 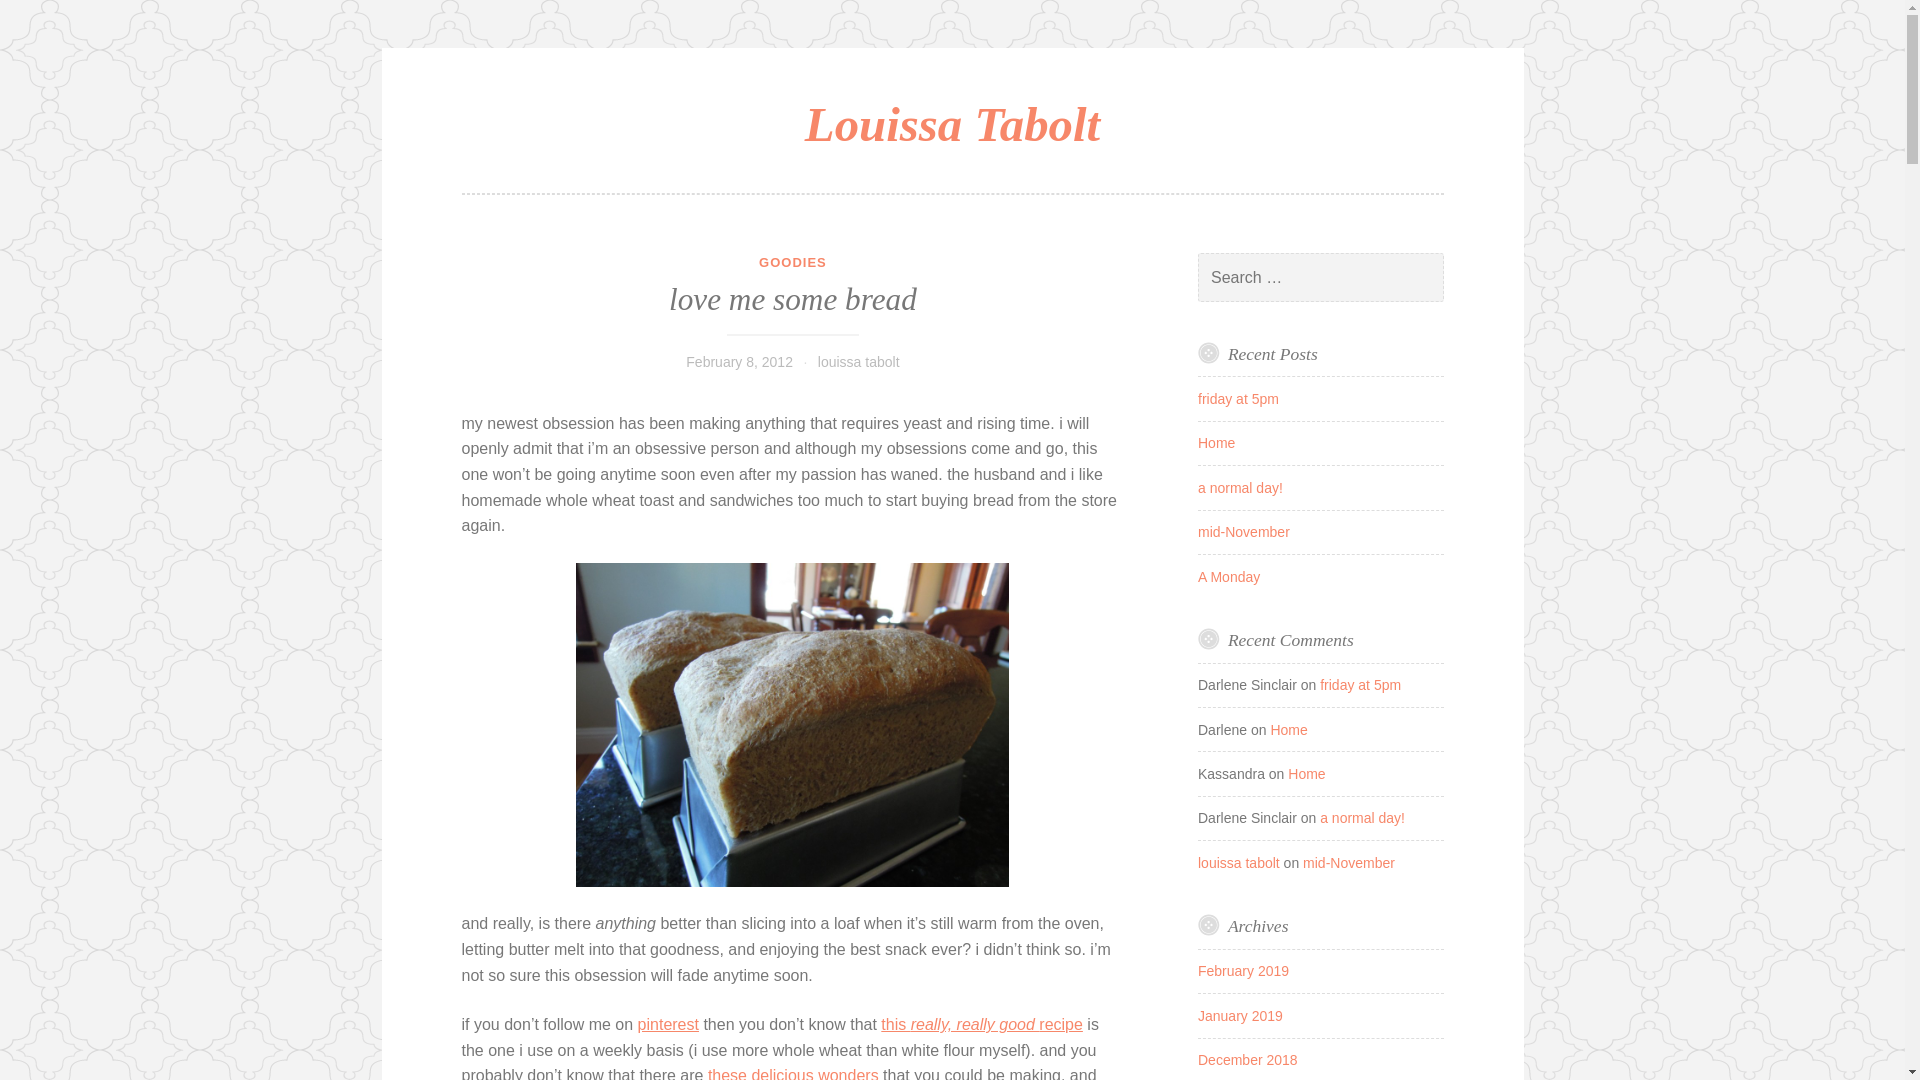 I want to click on louissa tabolt, so click(x=1239, y=862).